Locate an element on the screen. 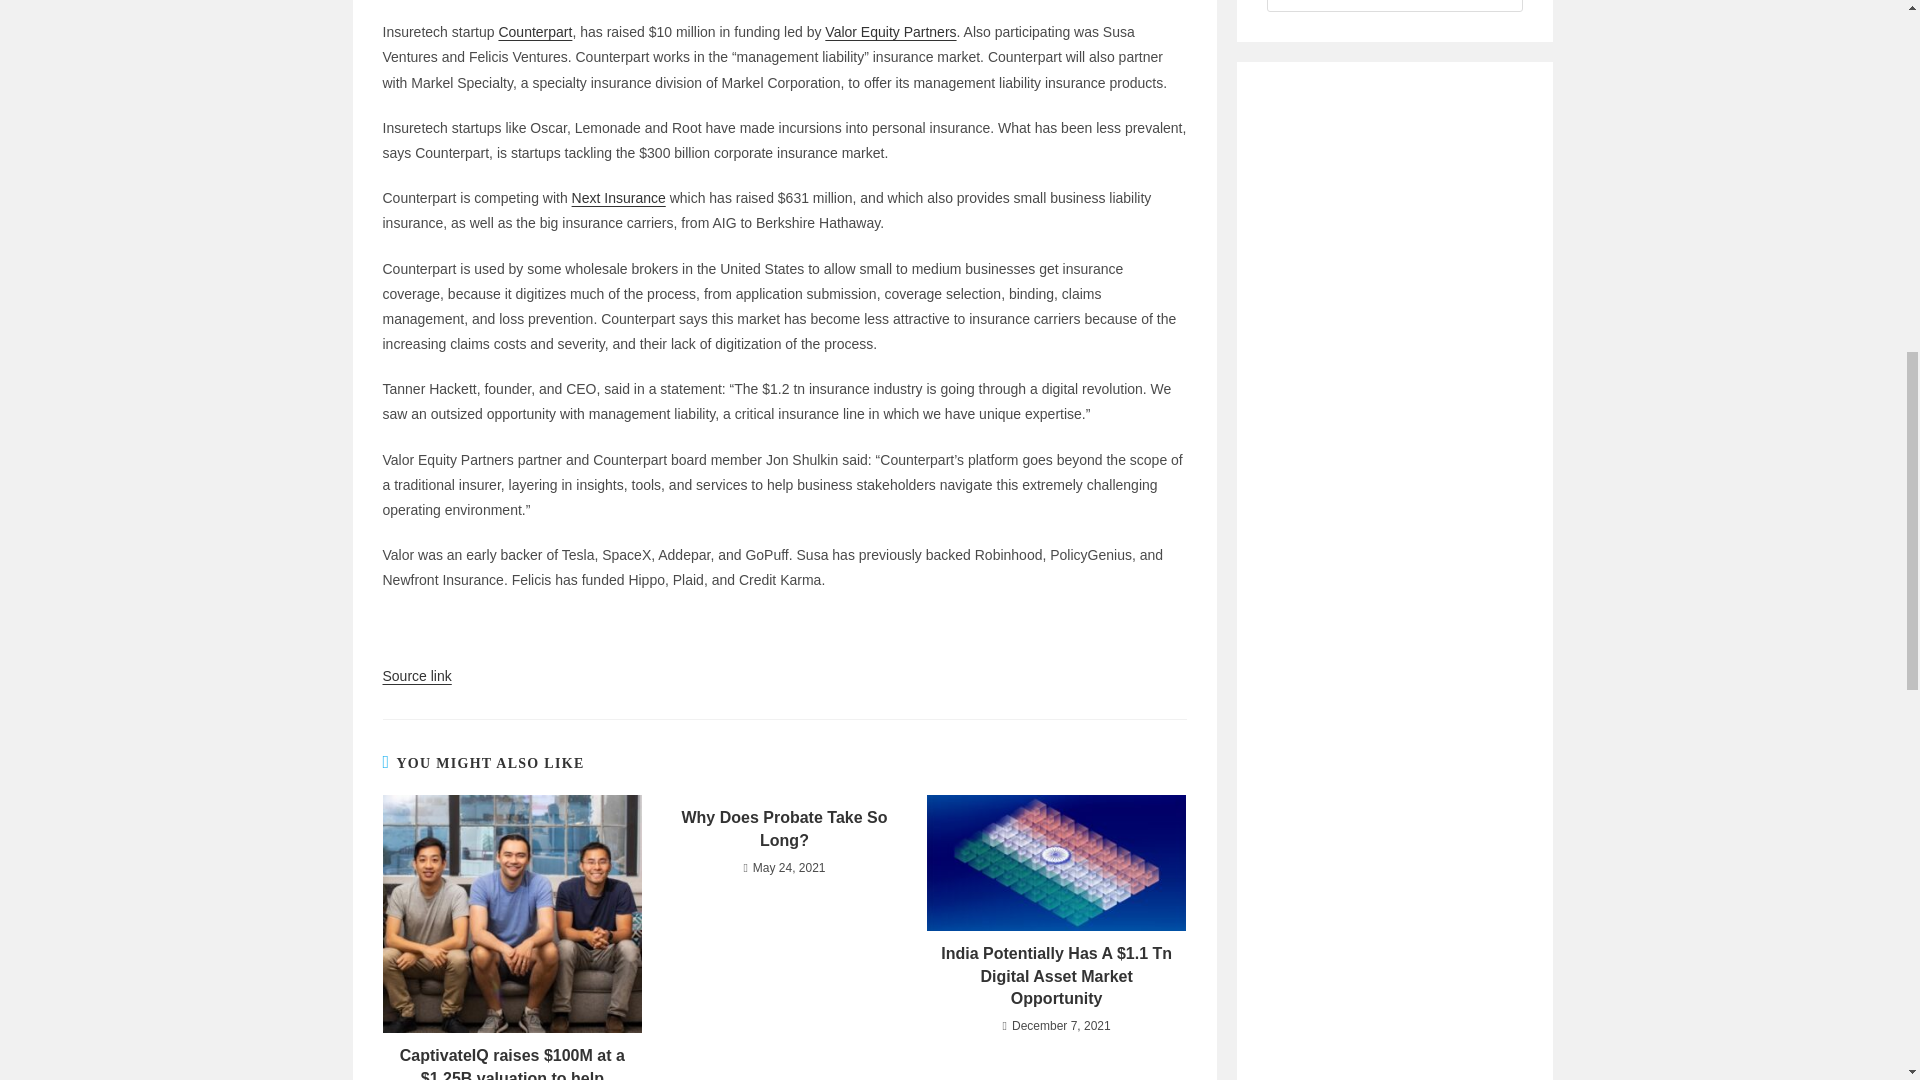 The image size is (1920, 1080). Why Does Probate Take So Long? is located at coordinates (784, 829).